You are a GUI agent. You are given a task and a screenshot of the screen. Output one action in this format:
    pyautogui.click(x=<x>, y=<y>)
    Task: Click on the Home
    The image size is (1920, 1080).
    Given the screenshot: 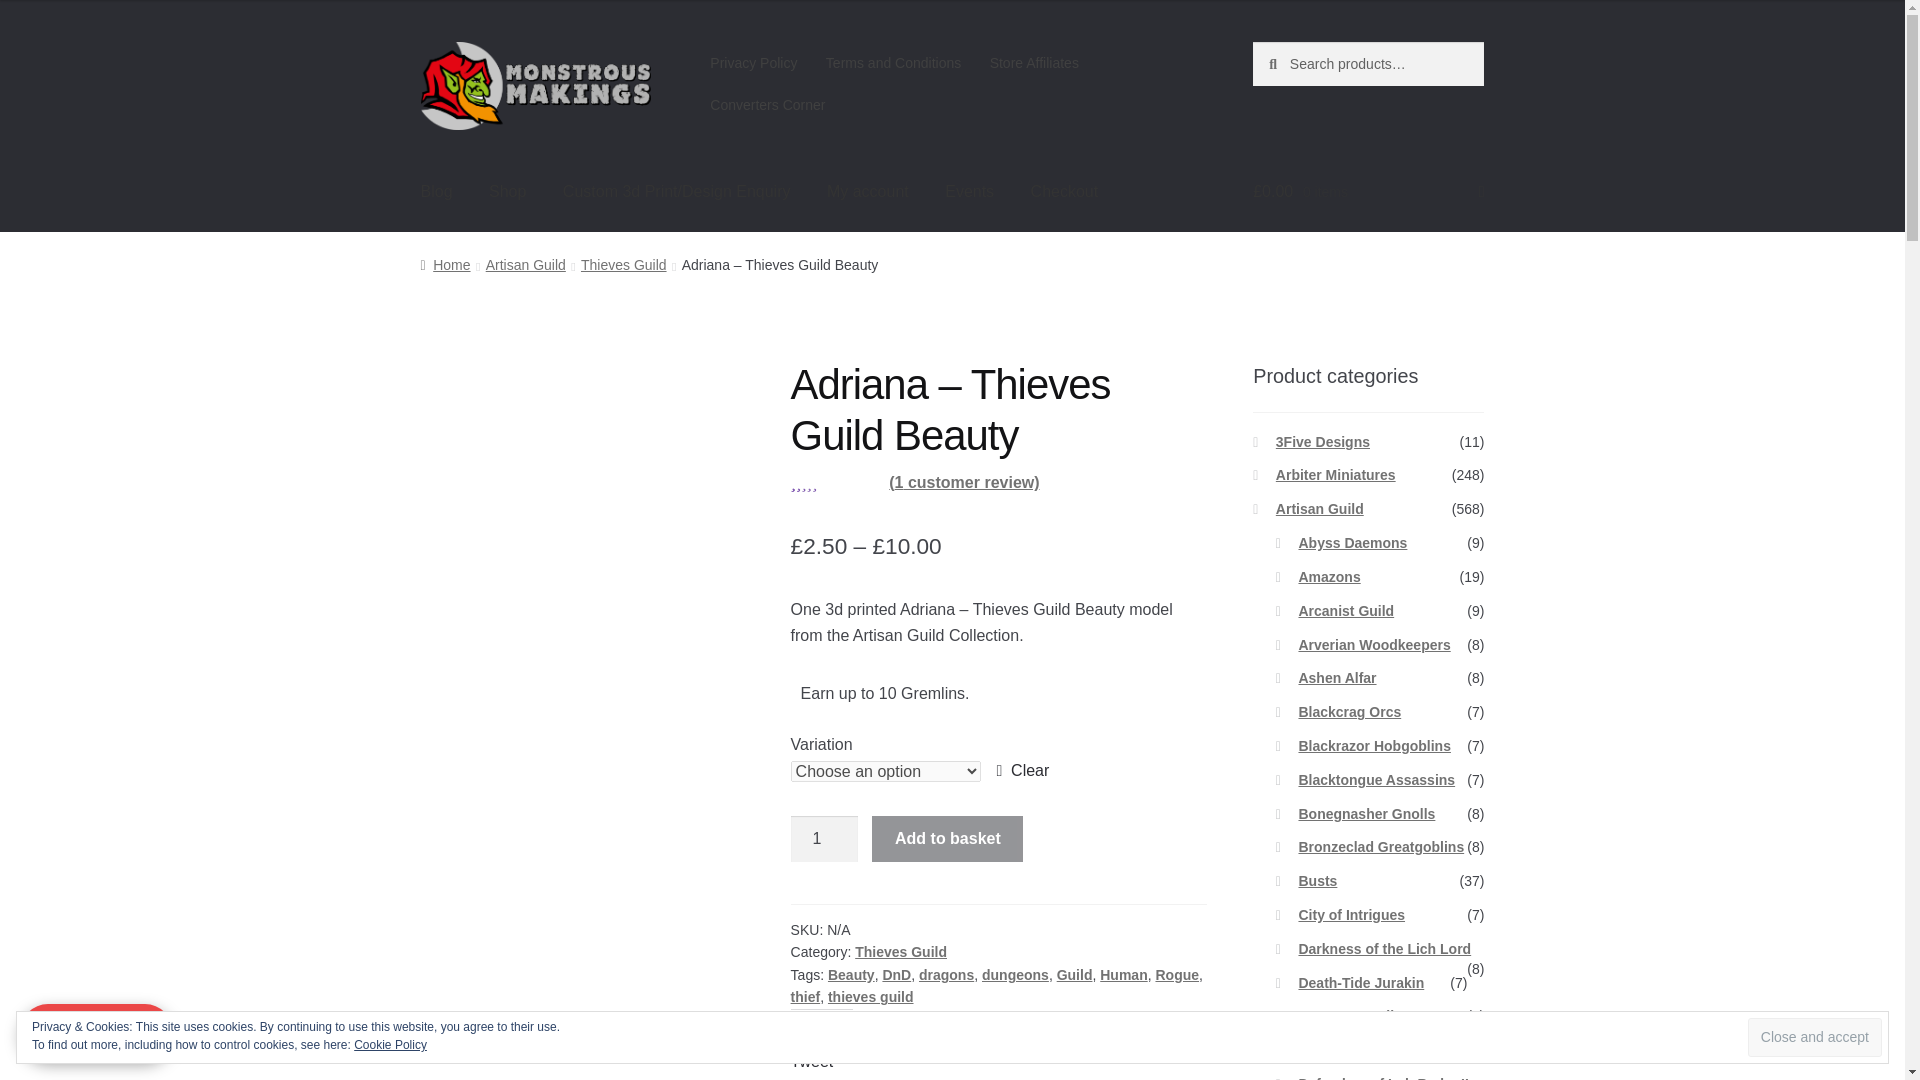 What is the action you would take?
    pyautogui.click(x=445, y=265)
    